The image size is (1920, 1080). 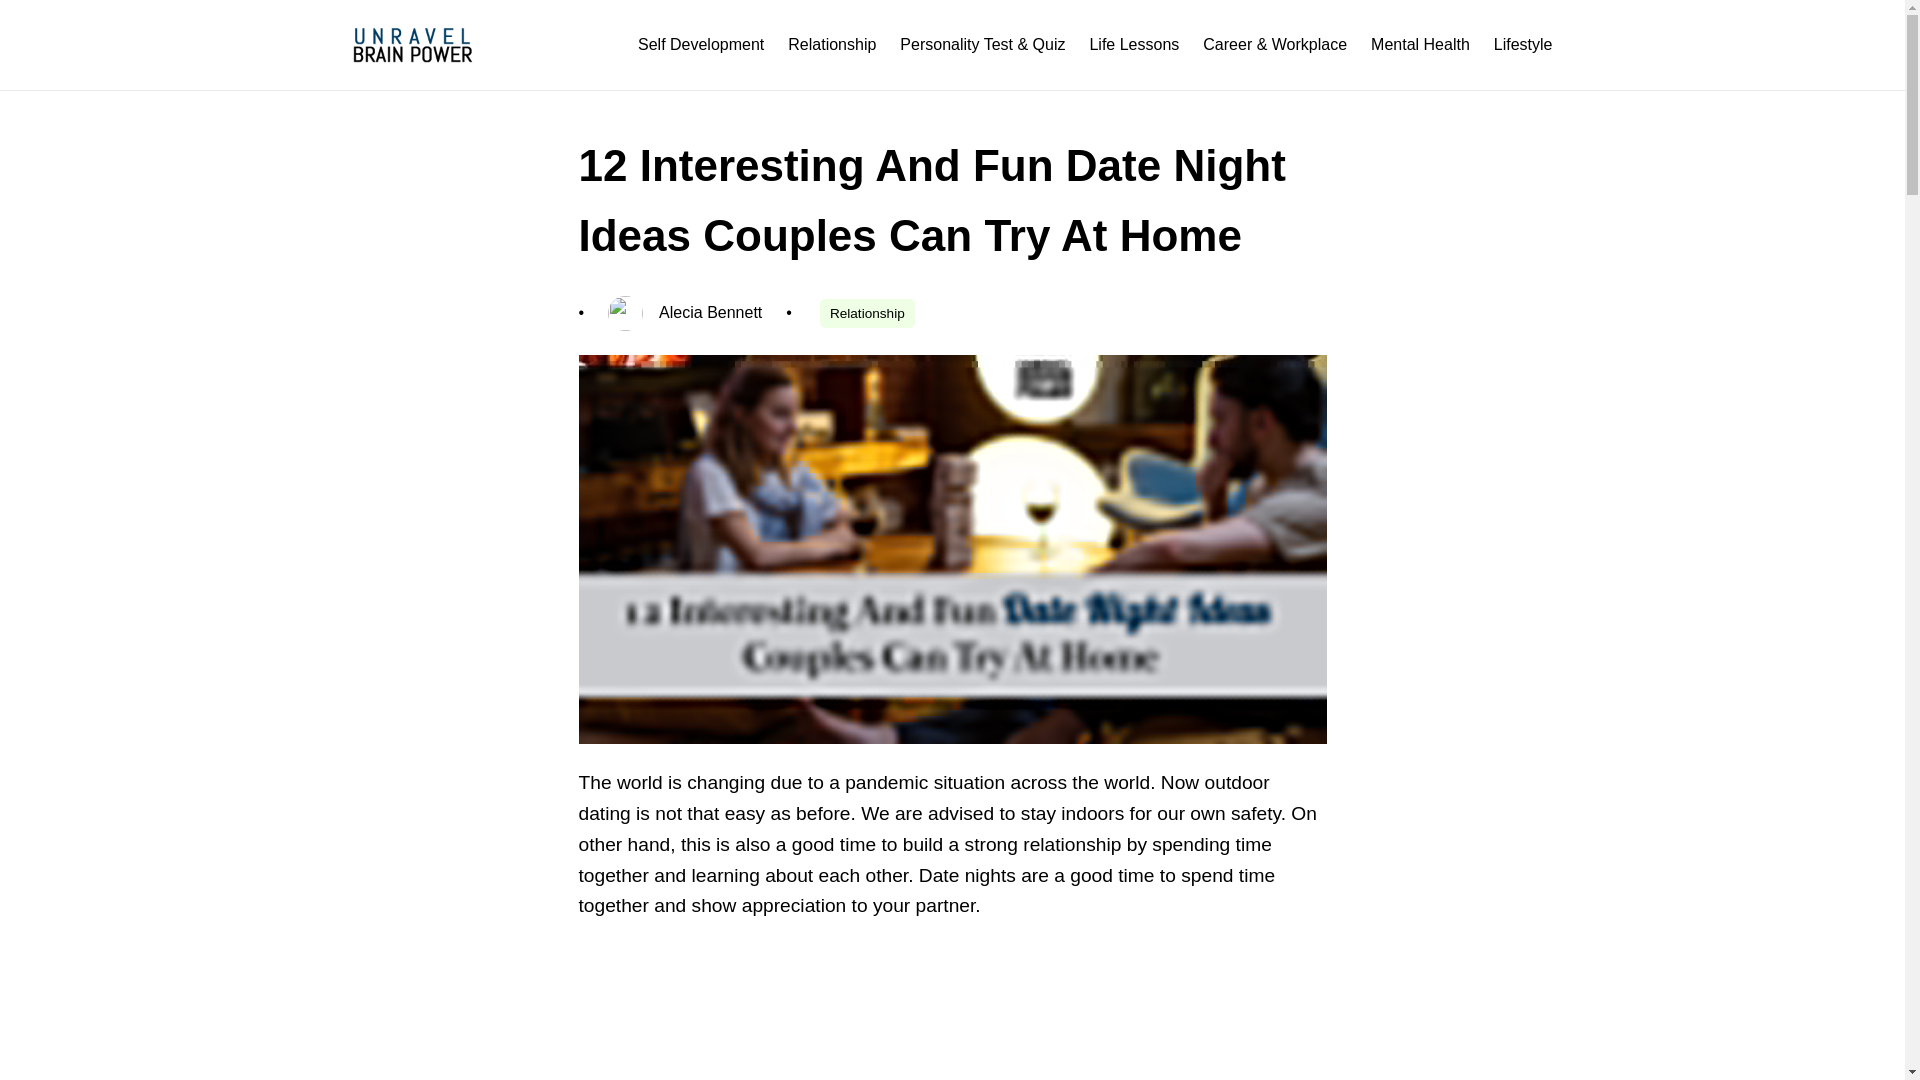 What do you see at coordinates (1420, 44) in the screenshot?
I see `Mental Health` at bounding box center [1420, 44].